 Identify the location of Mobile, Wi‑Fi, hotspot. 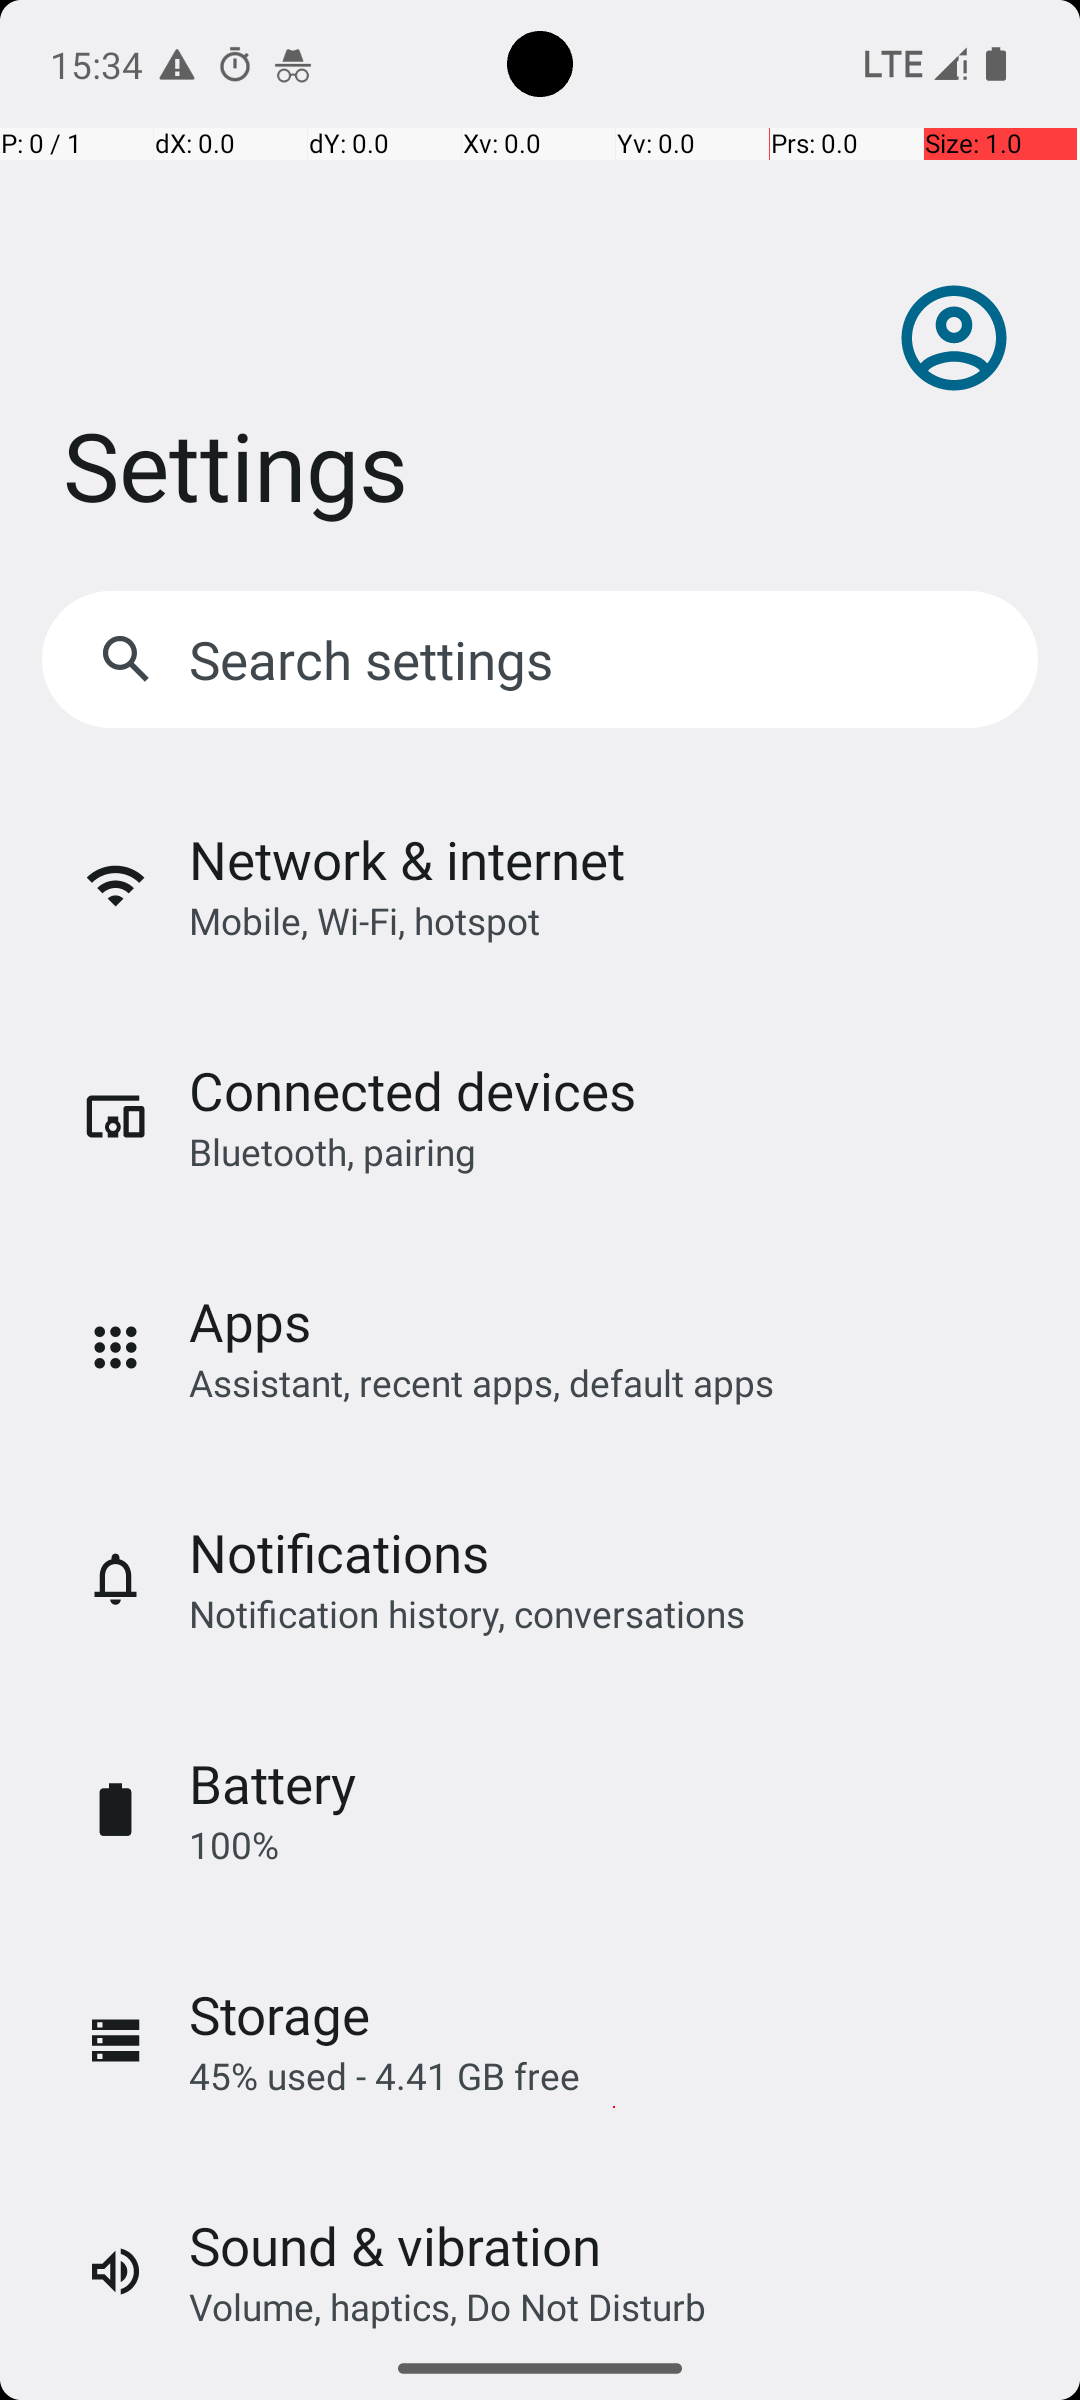
(364, 920).